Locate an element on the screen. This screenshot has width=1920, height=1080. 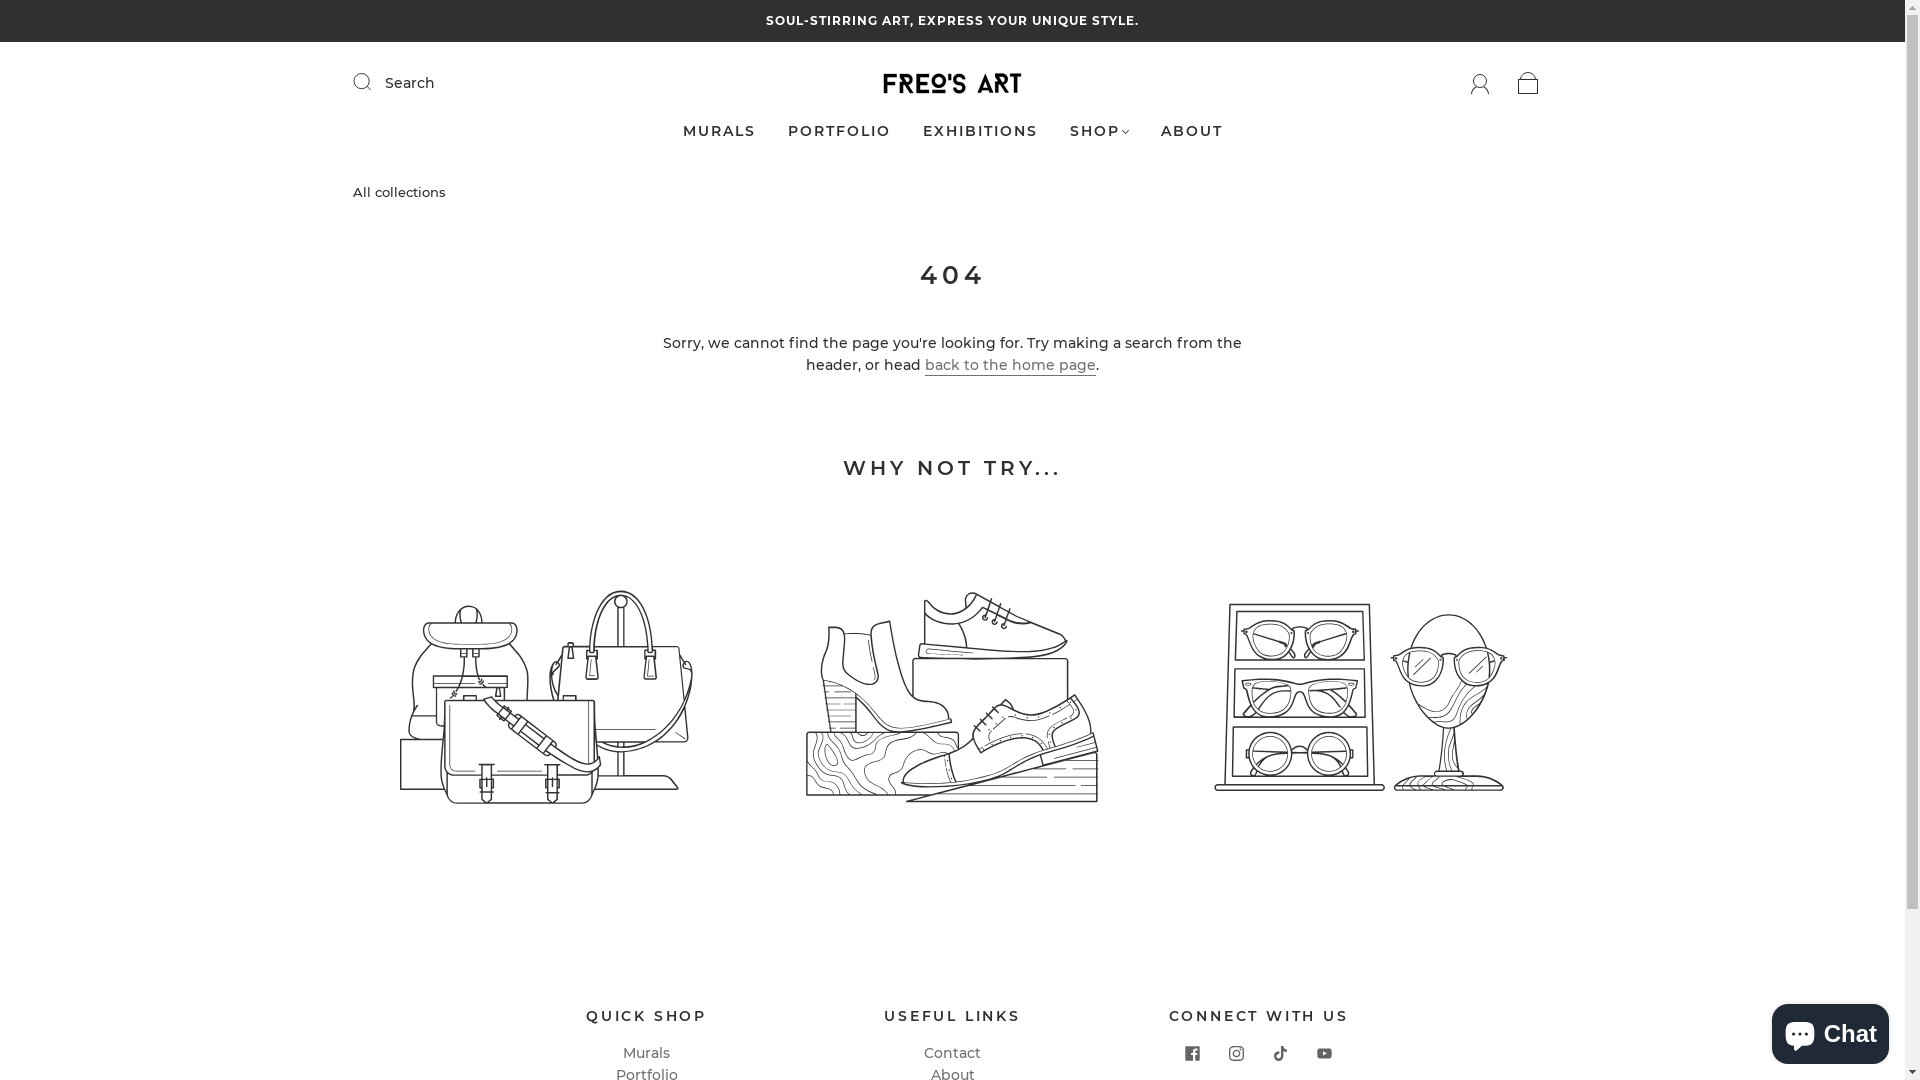
ABOUT is located at coordinates (1191, 132).